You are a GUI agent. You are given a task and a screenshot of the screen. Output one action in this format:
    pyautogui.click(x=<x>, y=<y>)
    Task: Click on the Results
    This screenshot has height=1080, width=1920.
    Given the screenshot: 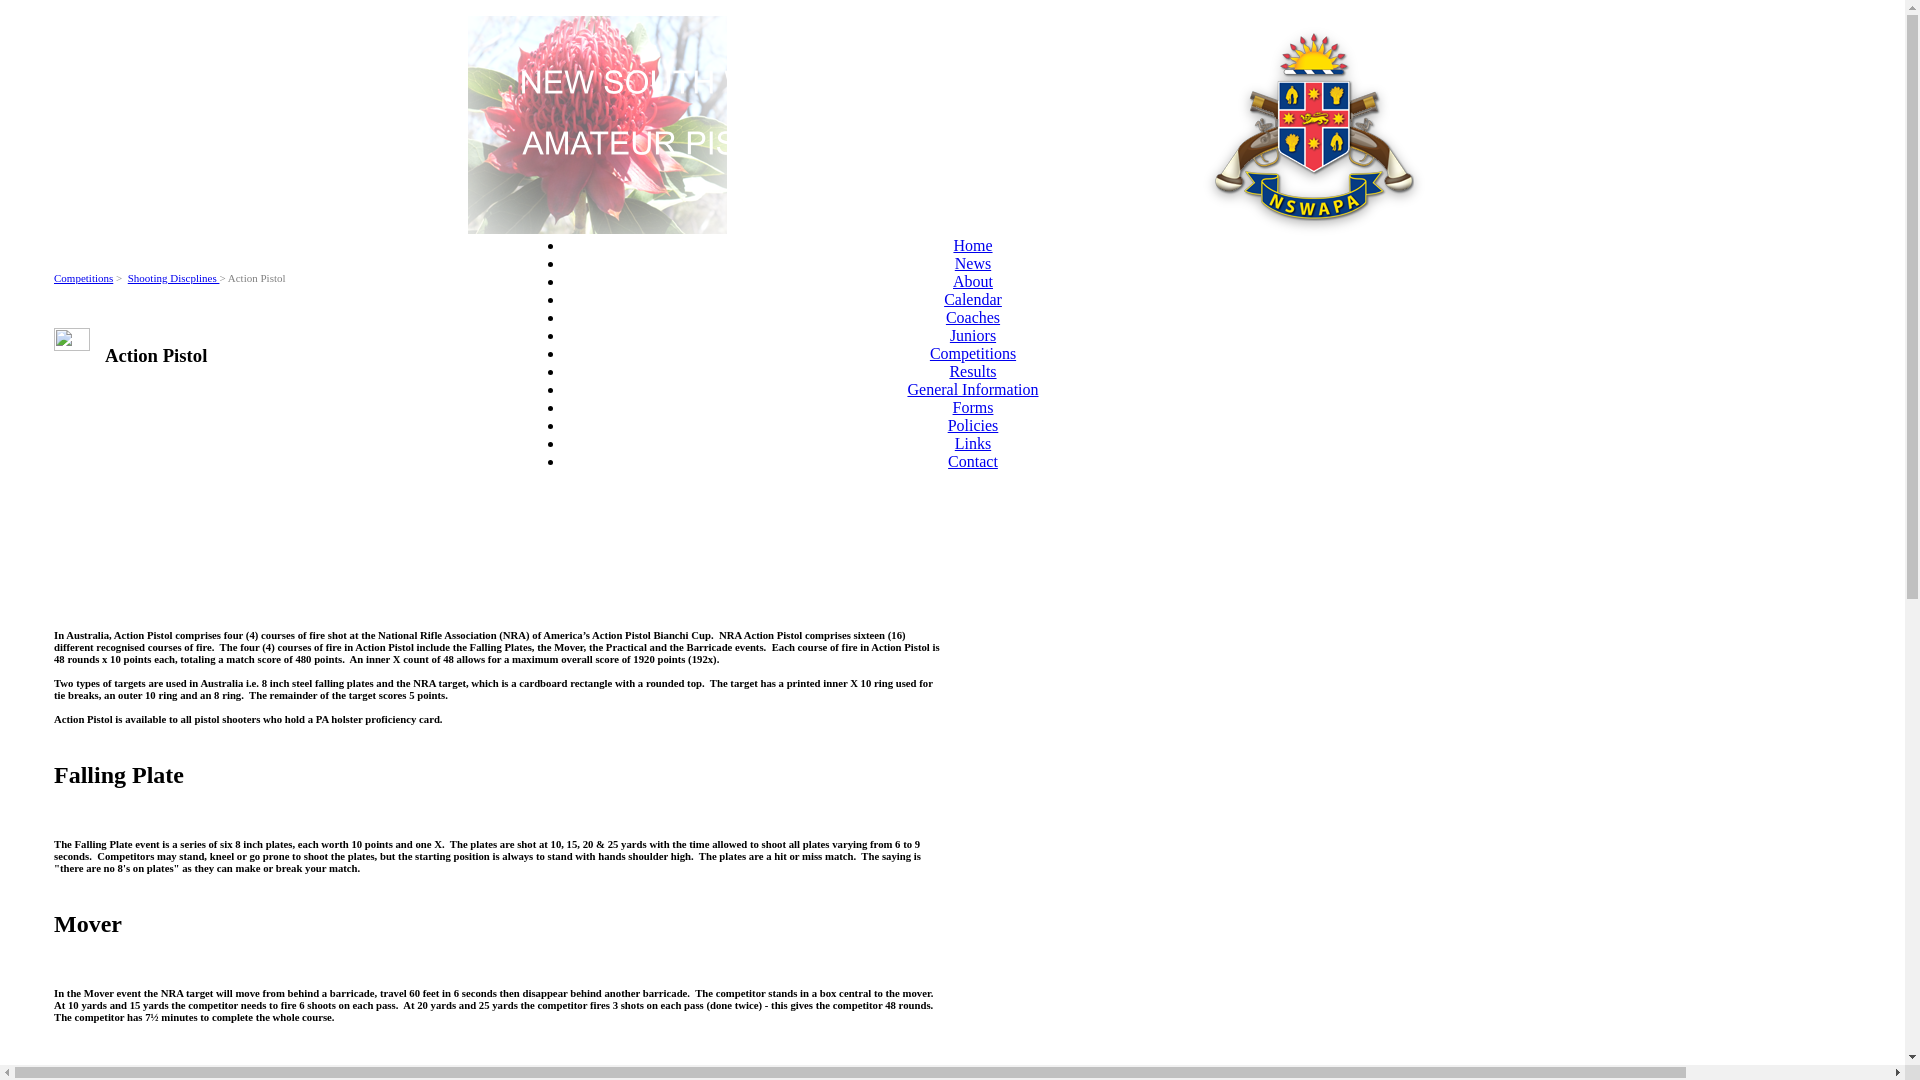 What is the action you would take?
    pyautogui.click(x=972, y=372)
    